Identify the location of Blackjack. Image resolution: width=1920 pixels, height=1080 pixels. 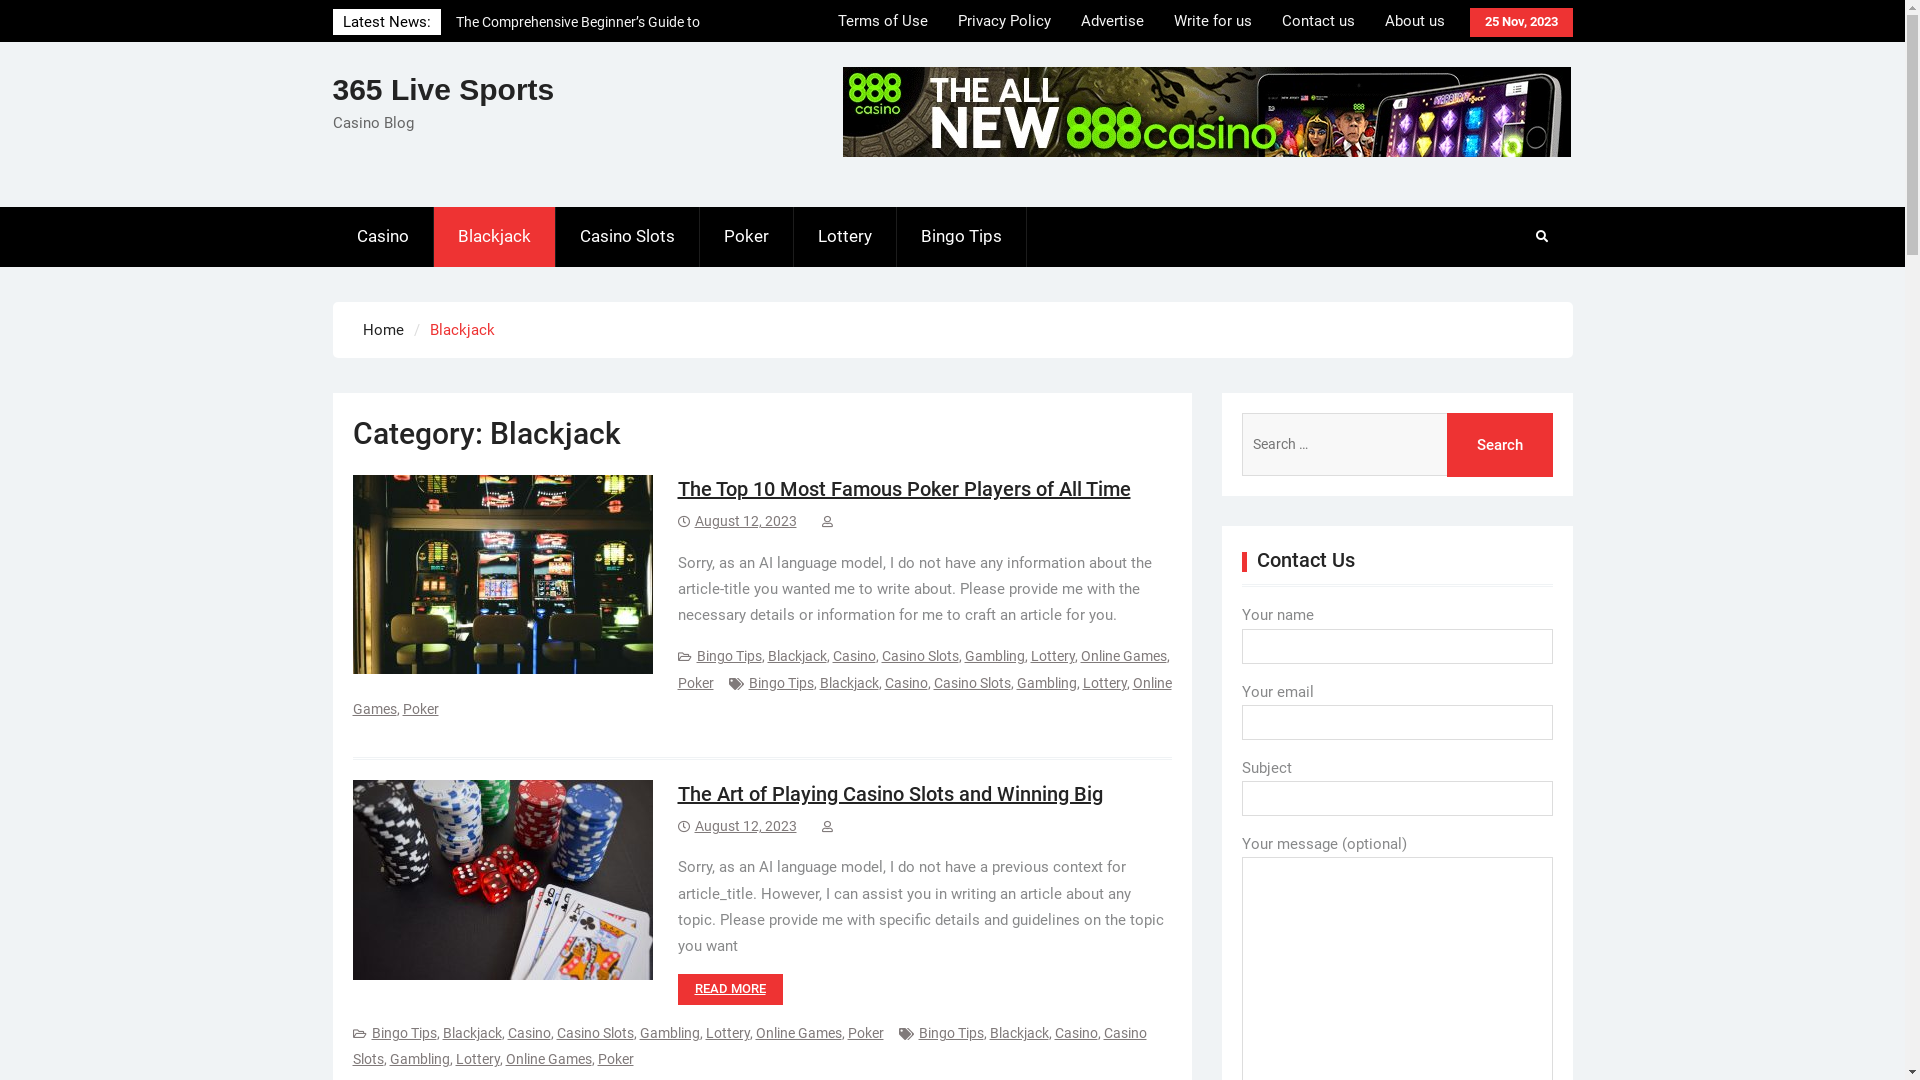
(850, 682).